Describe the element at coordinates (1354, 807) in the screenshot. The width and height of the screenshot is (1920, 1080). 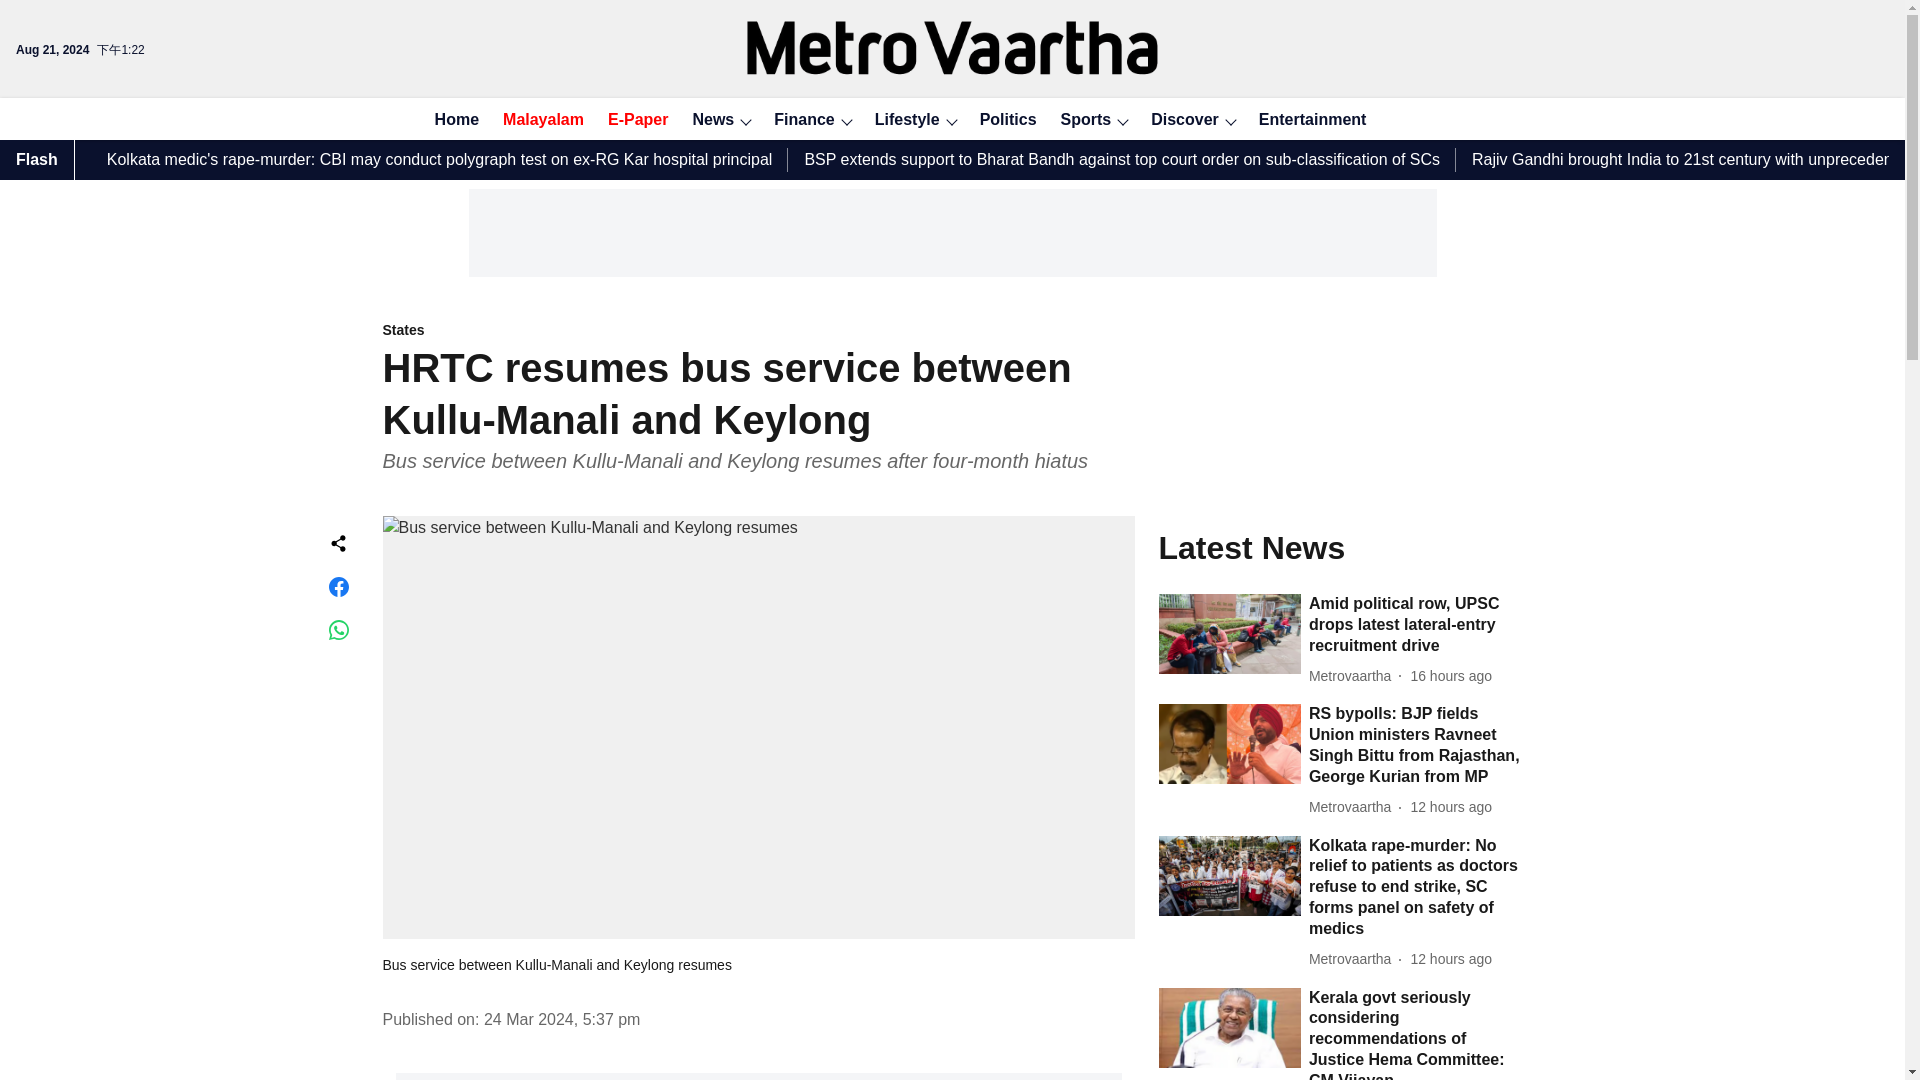
I see `Metrovaartha` at that location.